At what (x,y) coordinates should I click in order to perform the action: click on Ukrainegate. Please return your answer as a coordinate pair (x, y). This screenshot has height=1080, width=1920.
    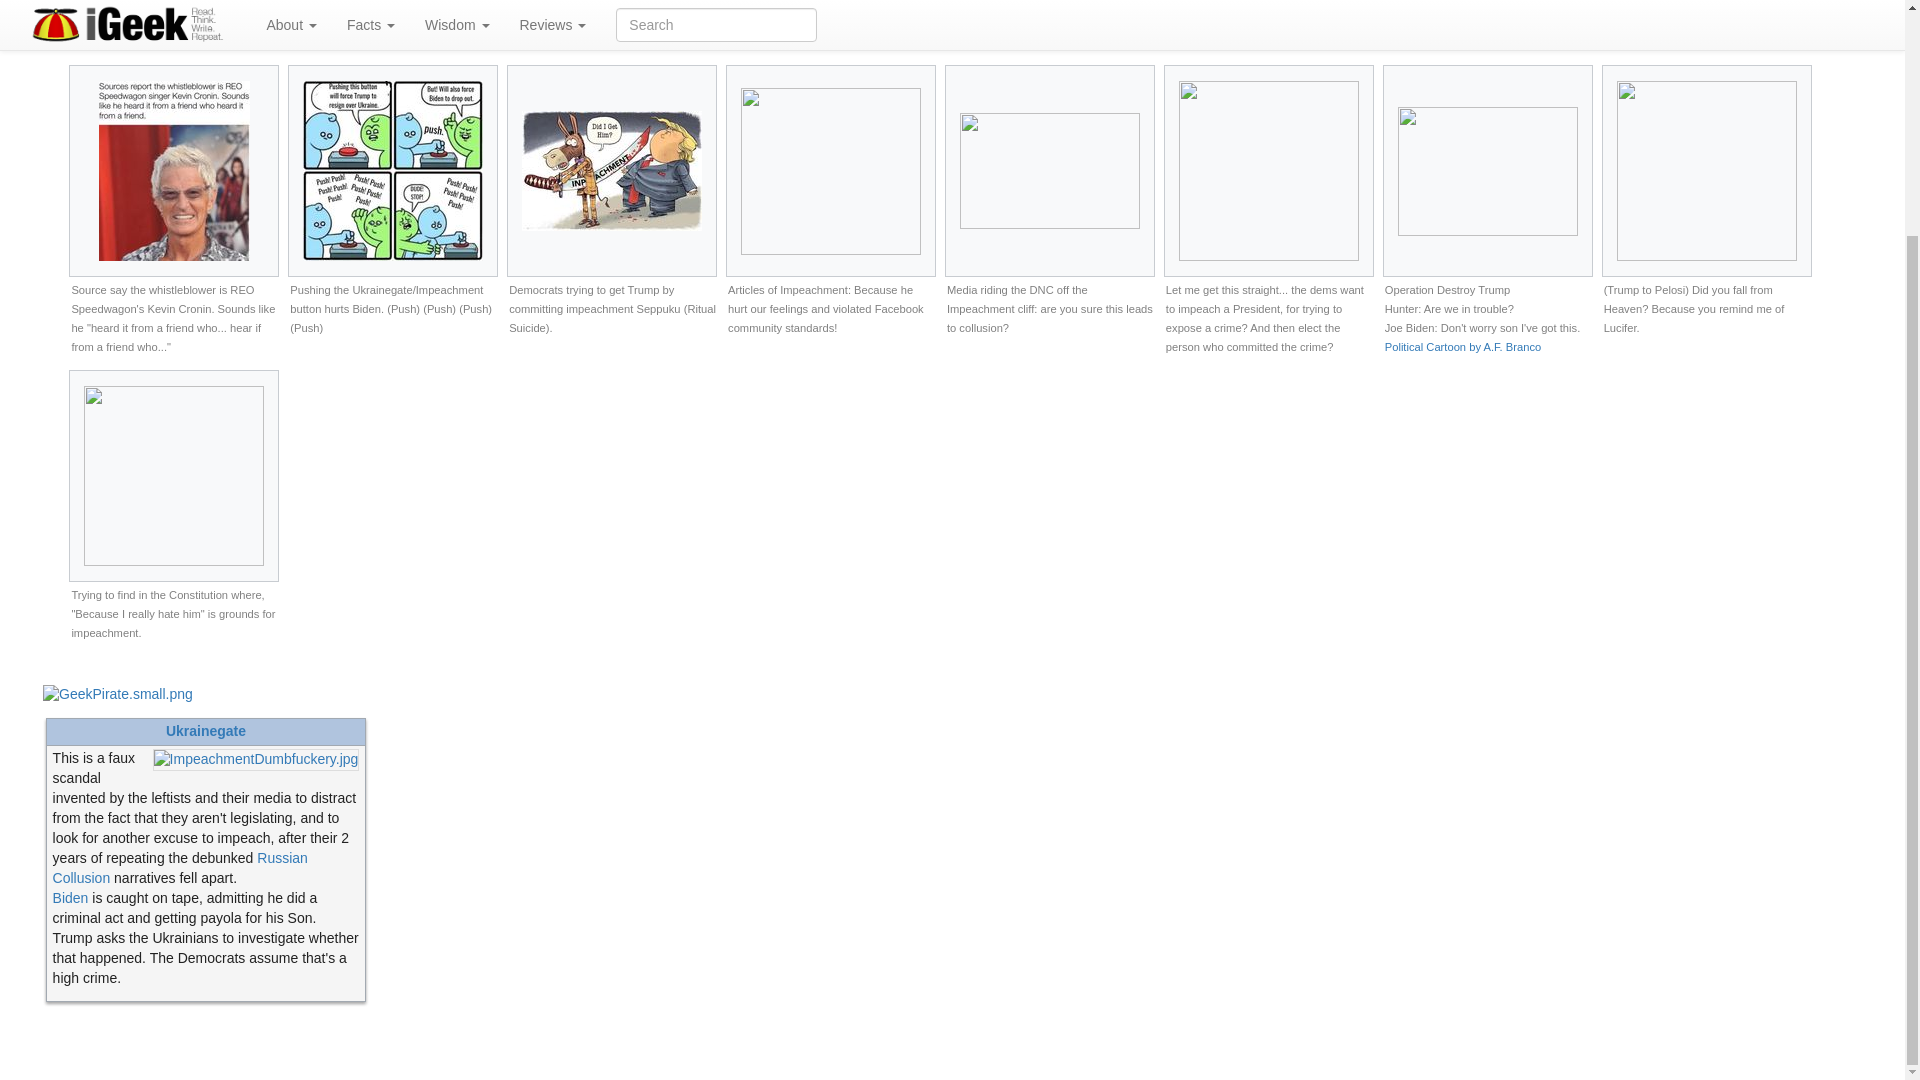
    Looking at the image, I should click on (205, 730).